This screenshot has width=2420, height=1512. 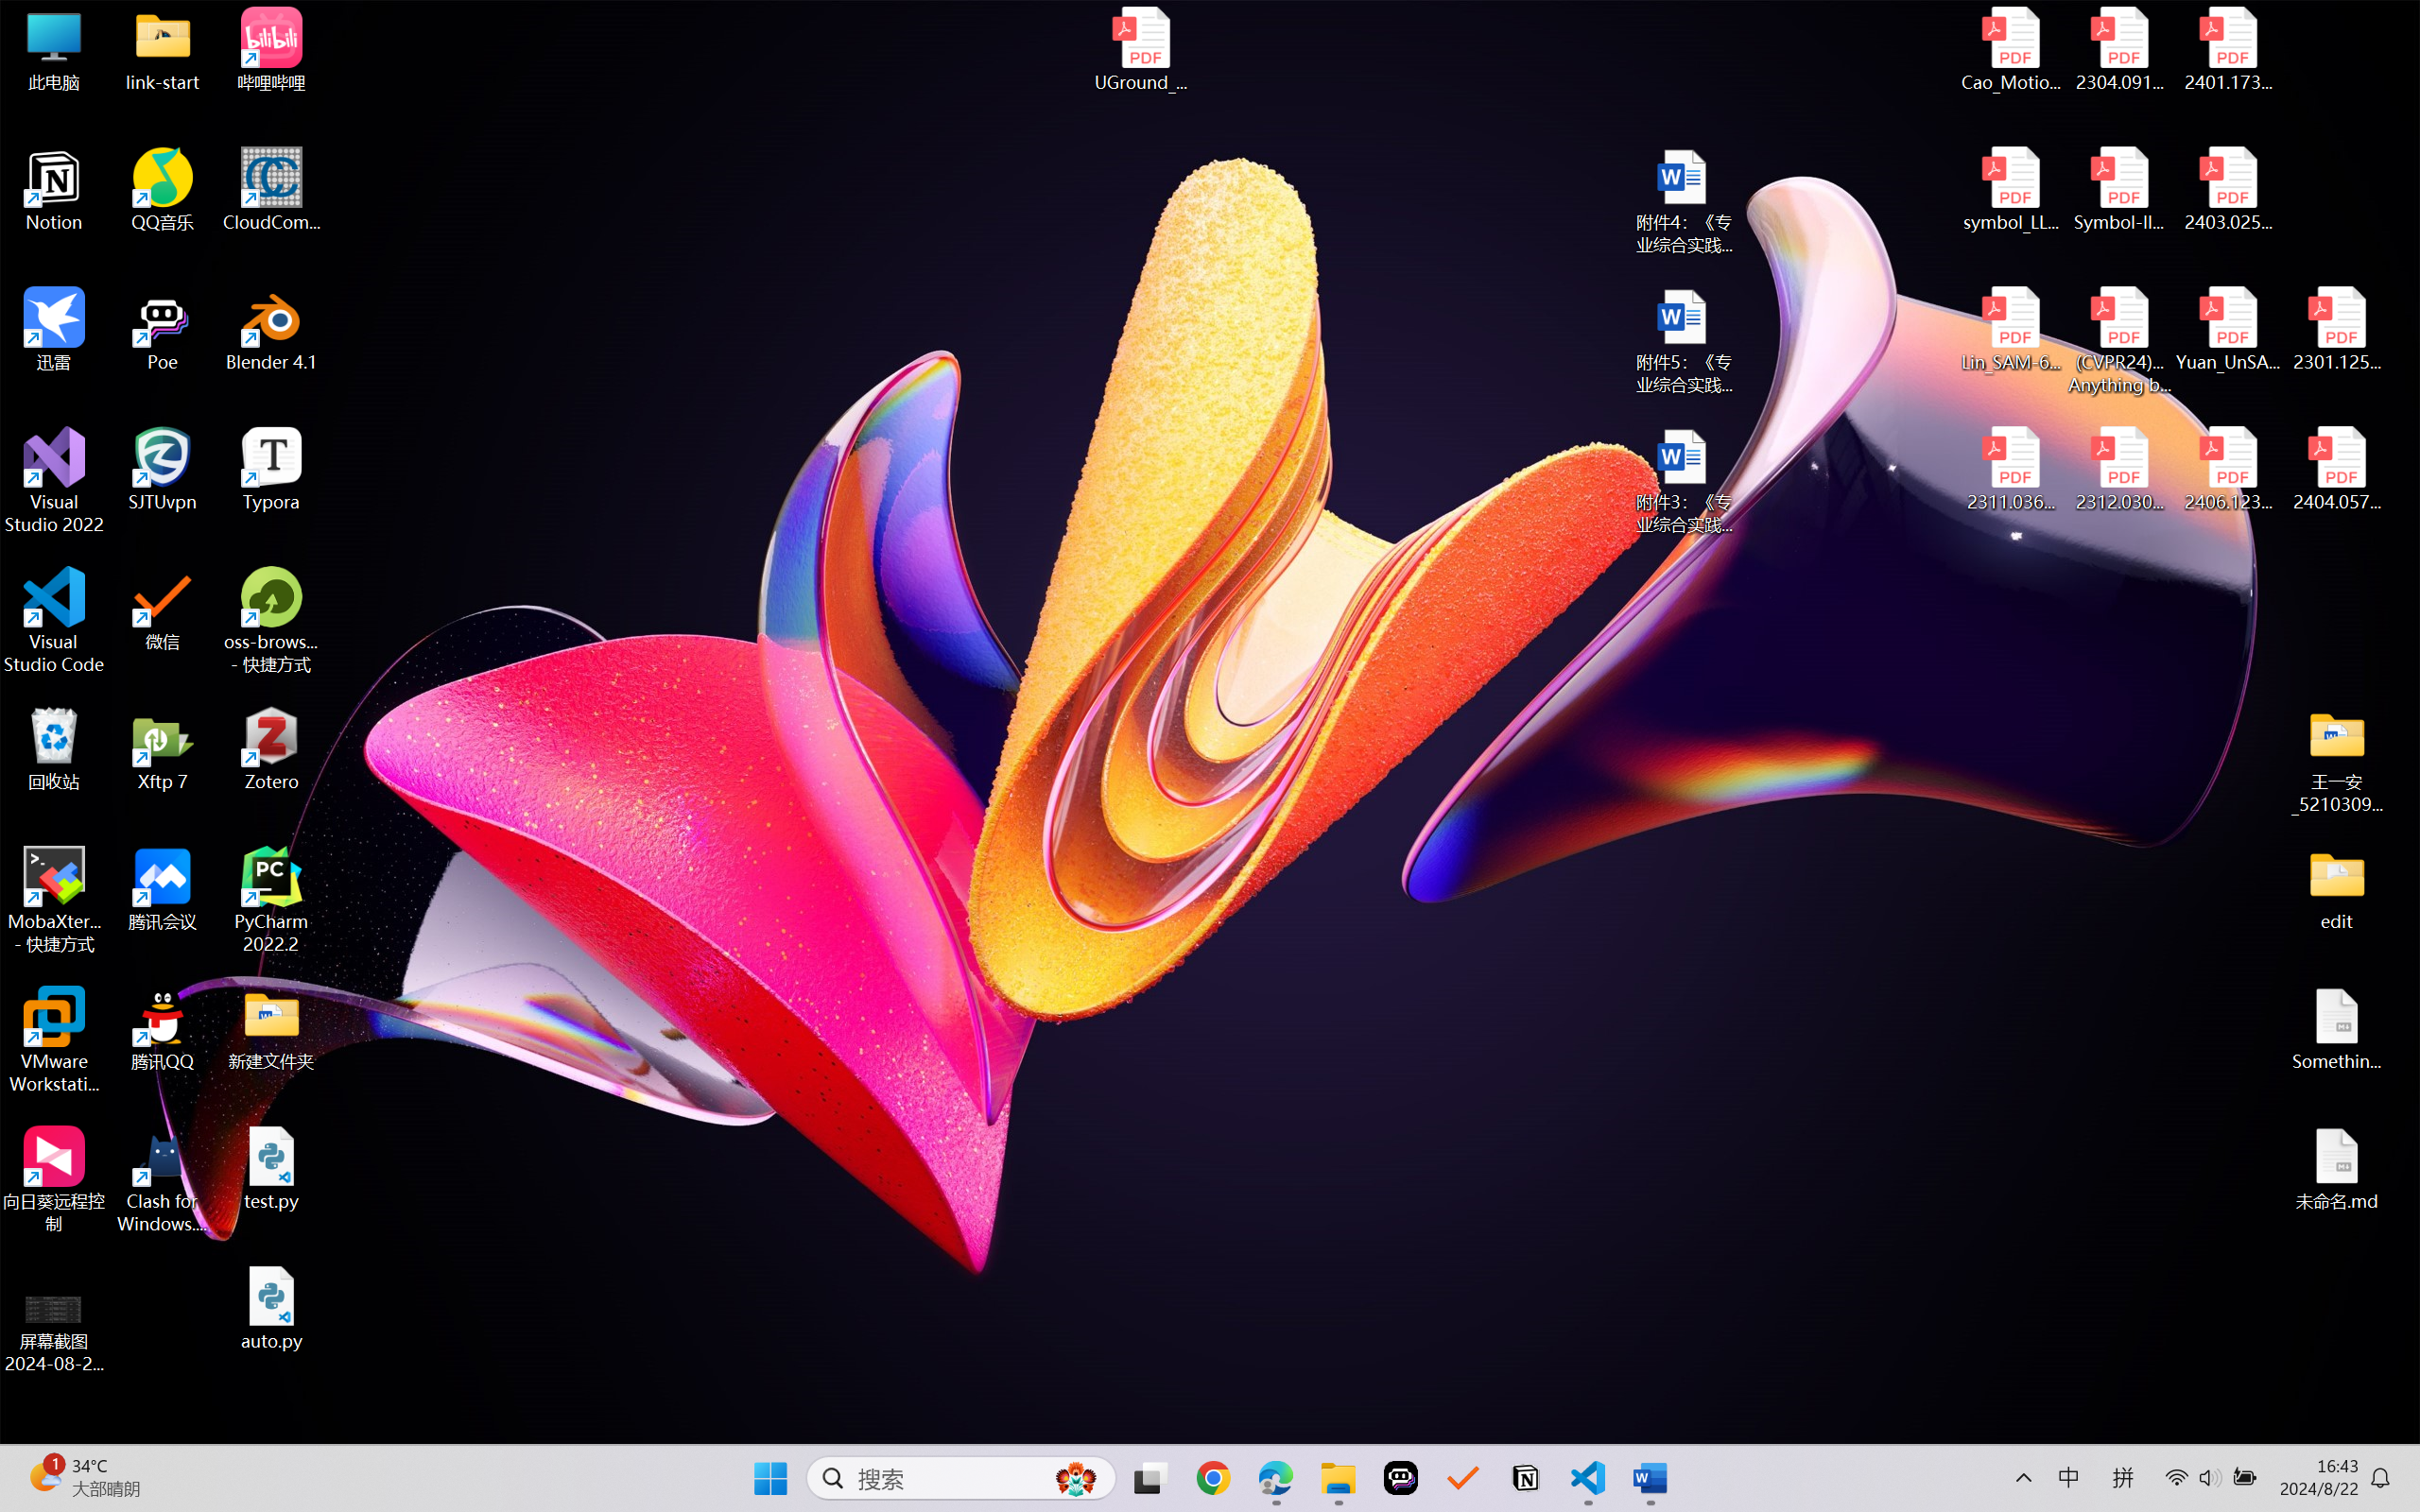 I want to click on (CVPR24)Matching Anything by Segmenting Anything.pdf, so click(x=2119, y=340).